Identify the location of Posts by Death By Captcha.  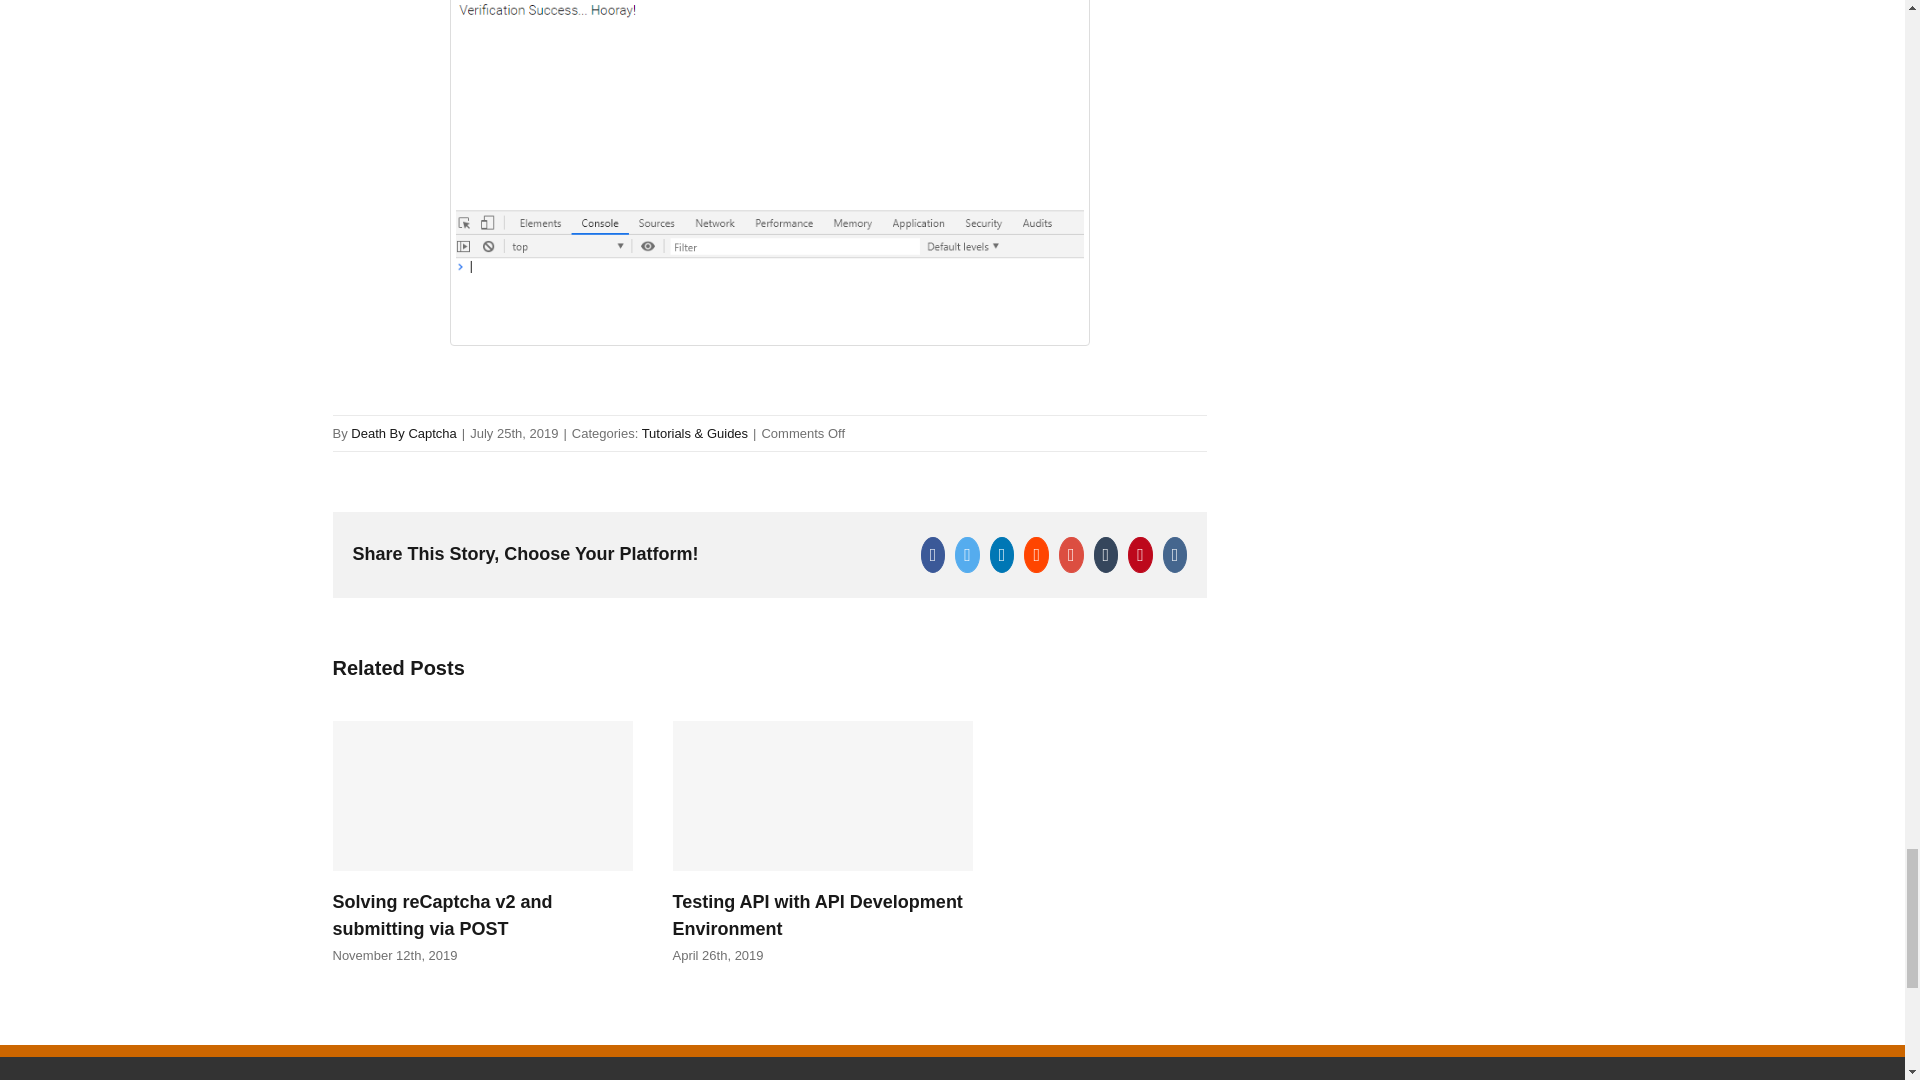
(404, 432).